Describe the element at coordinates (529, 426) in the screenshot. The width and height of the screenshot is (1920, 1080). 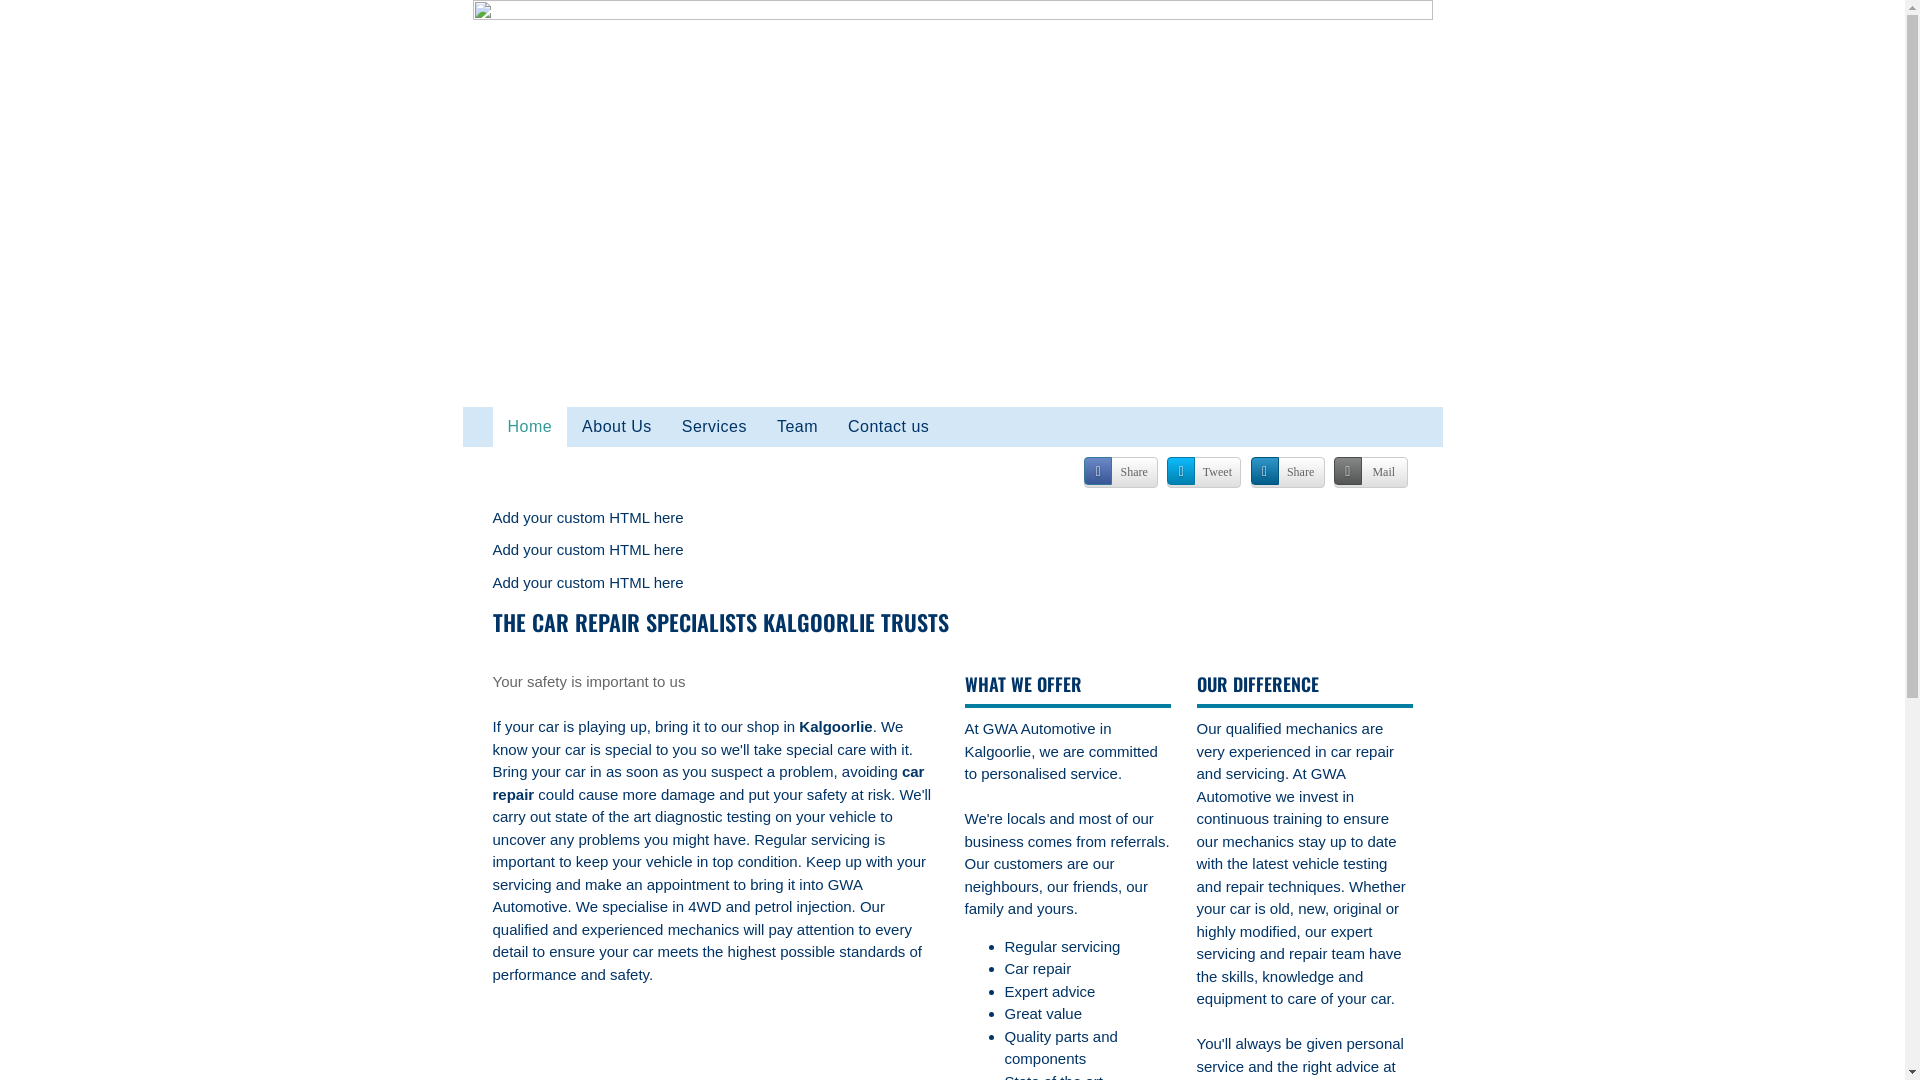
I see `Home` at that location.